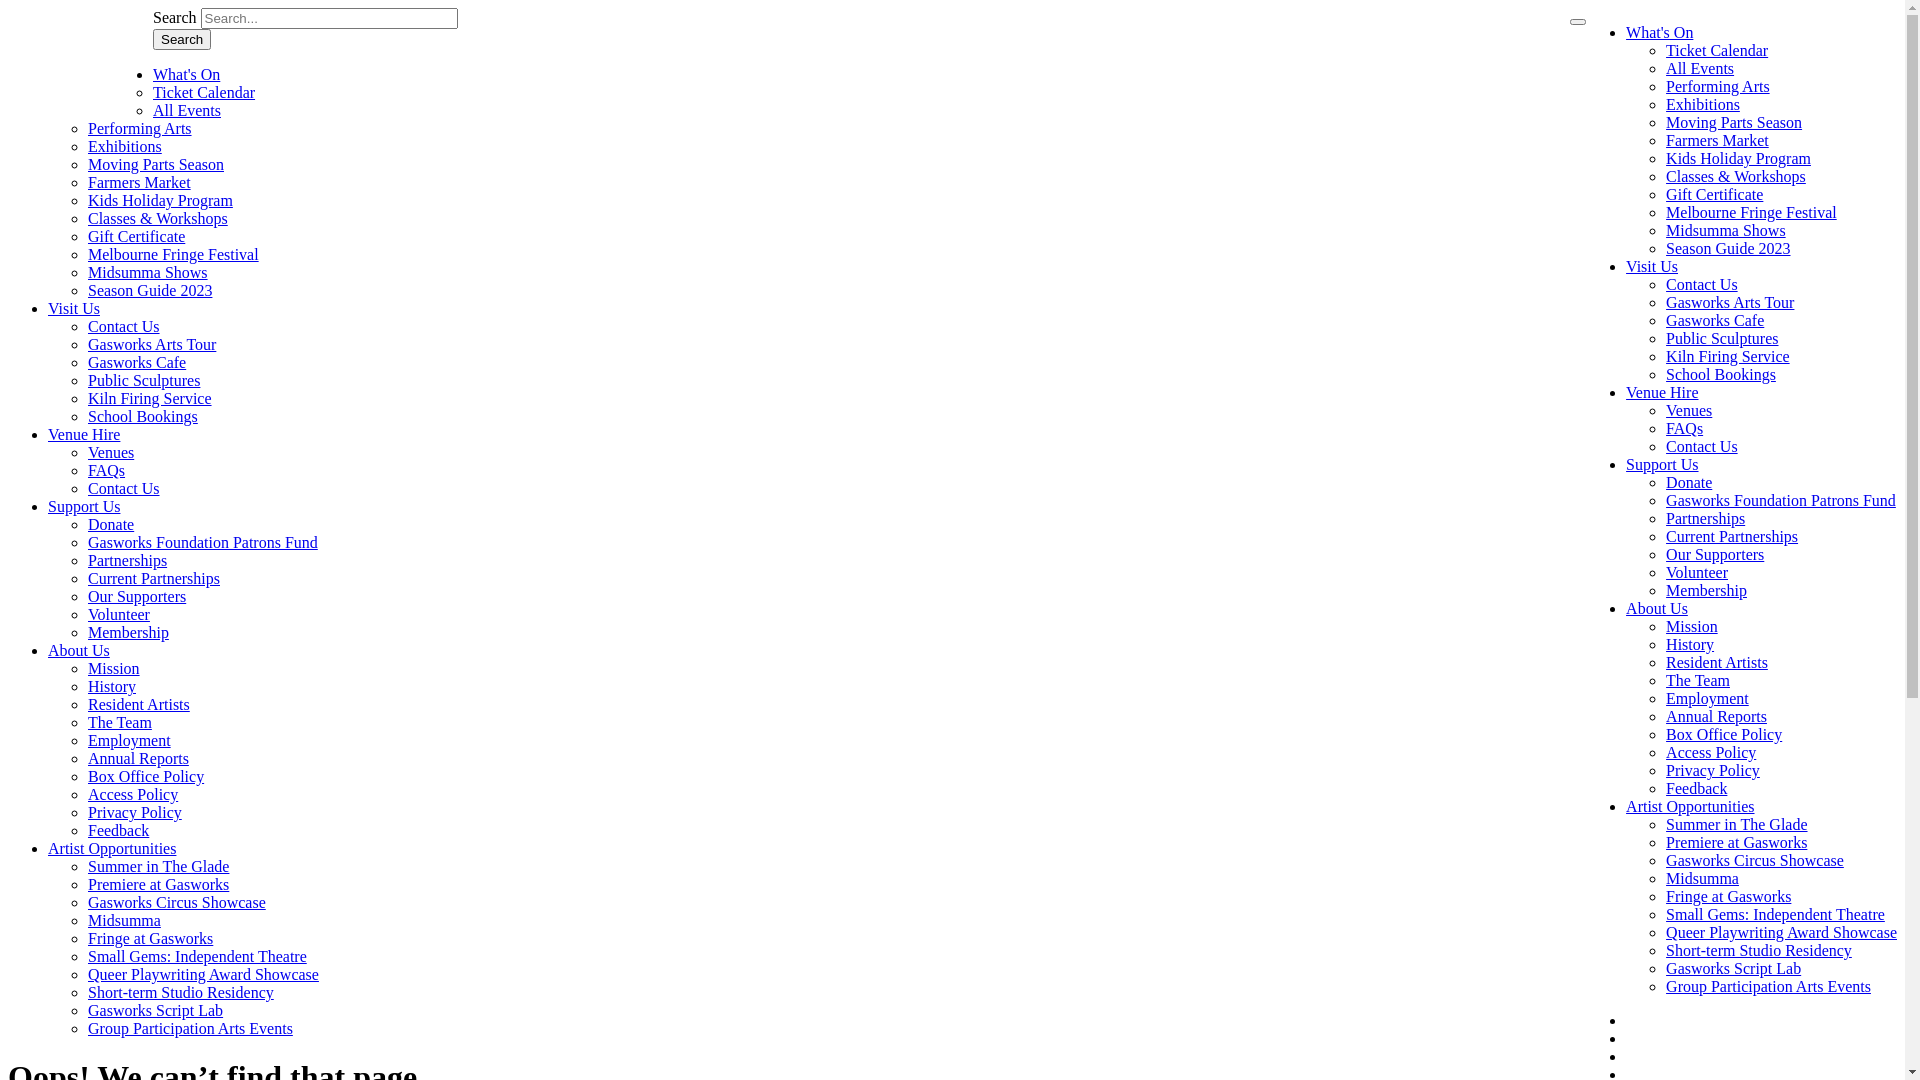 This screenshot has height=1080, width=1920. I want to click on Summer in The Glade, so click(158, 866).